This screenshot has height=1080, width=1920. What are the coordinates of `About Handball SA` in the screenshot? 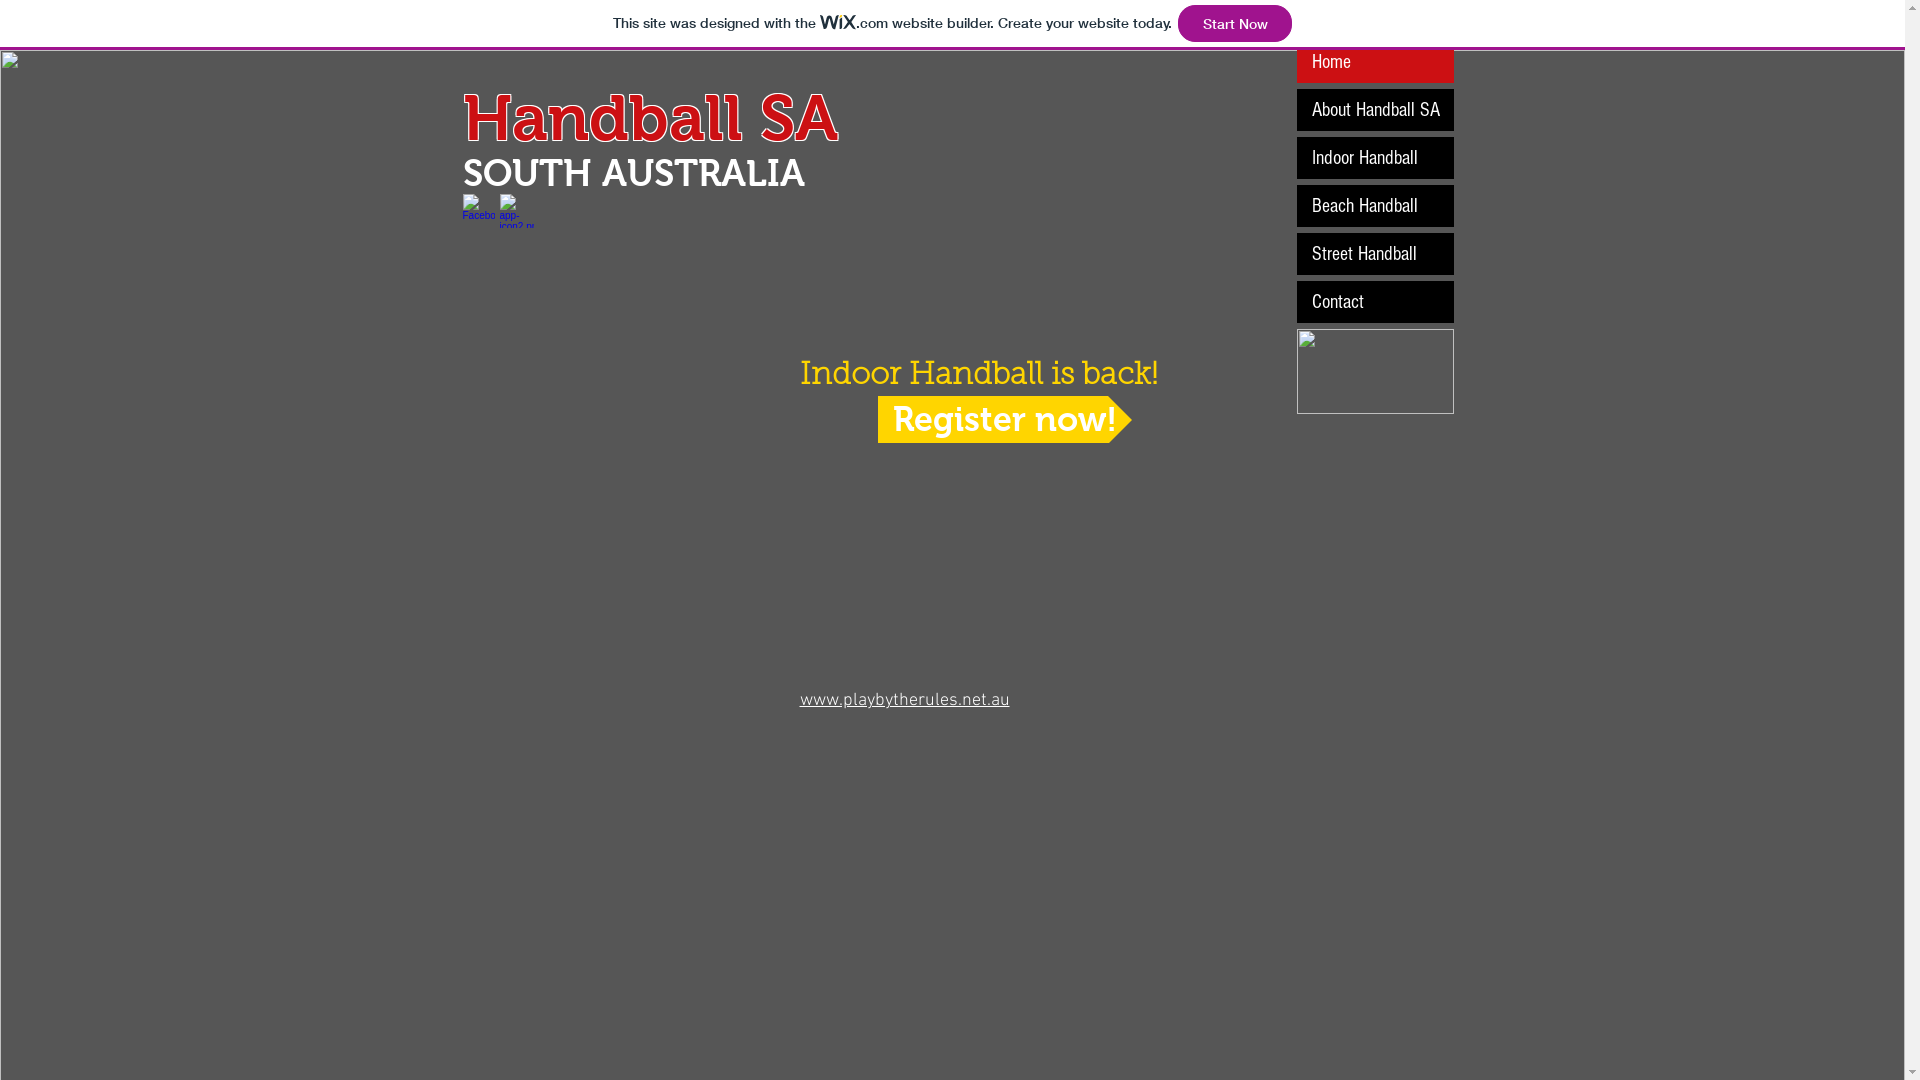 It's located at (1374, 110).